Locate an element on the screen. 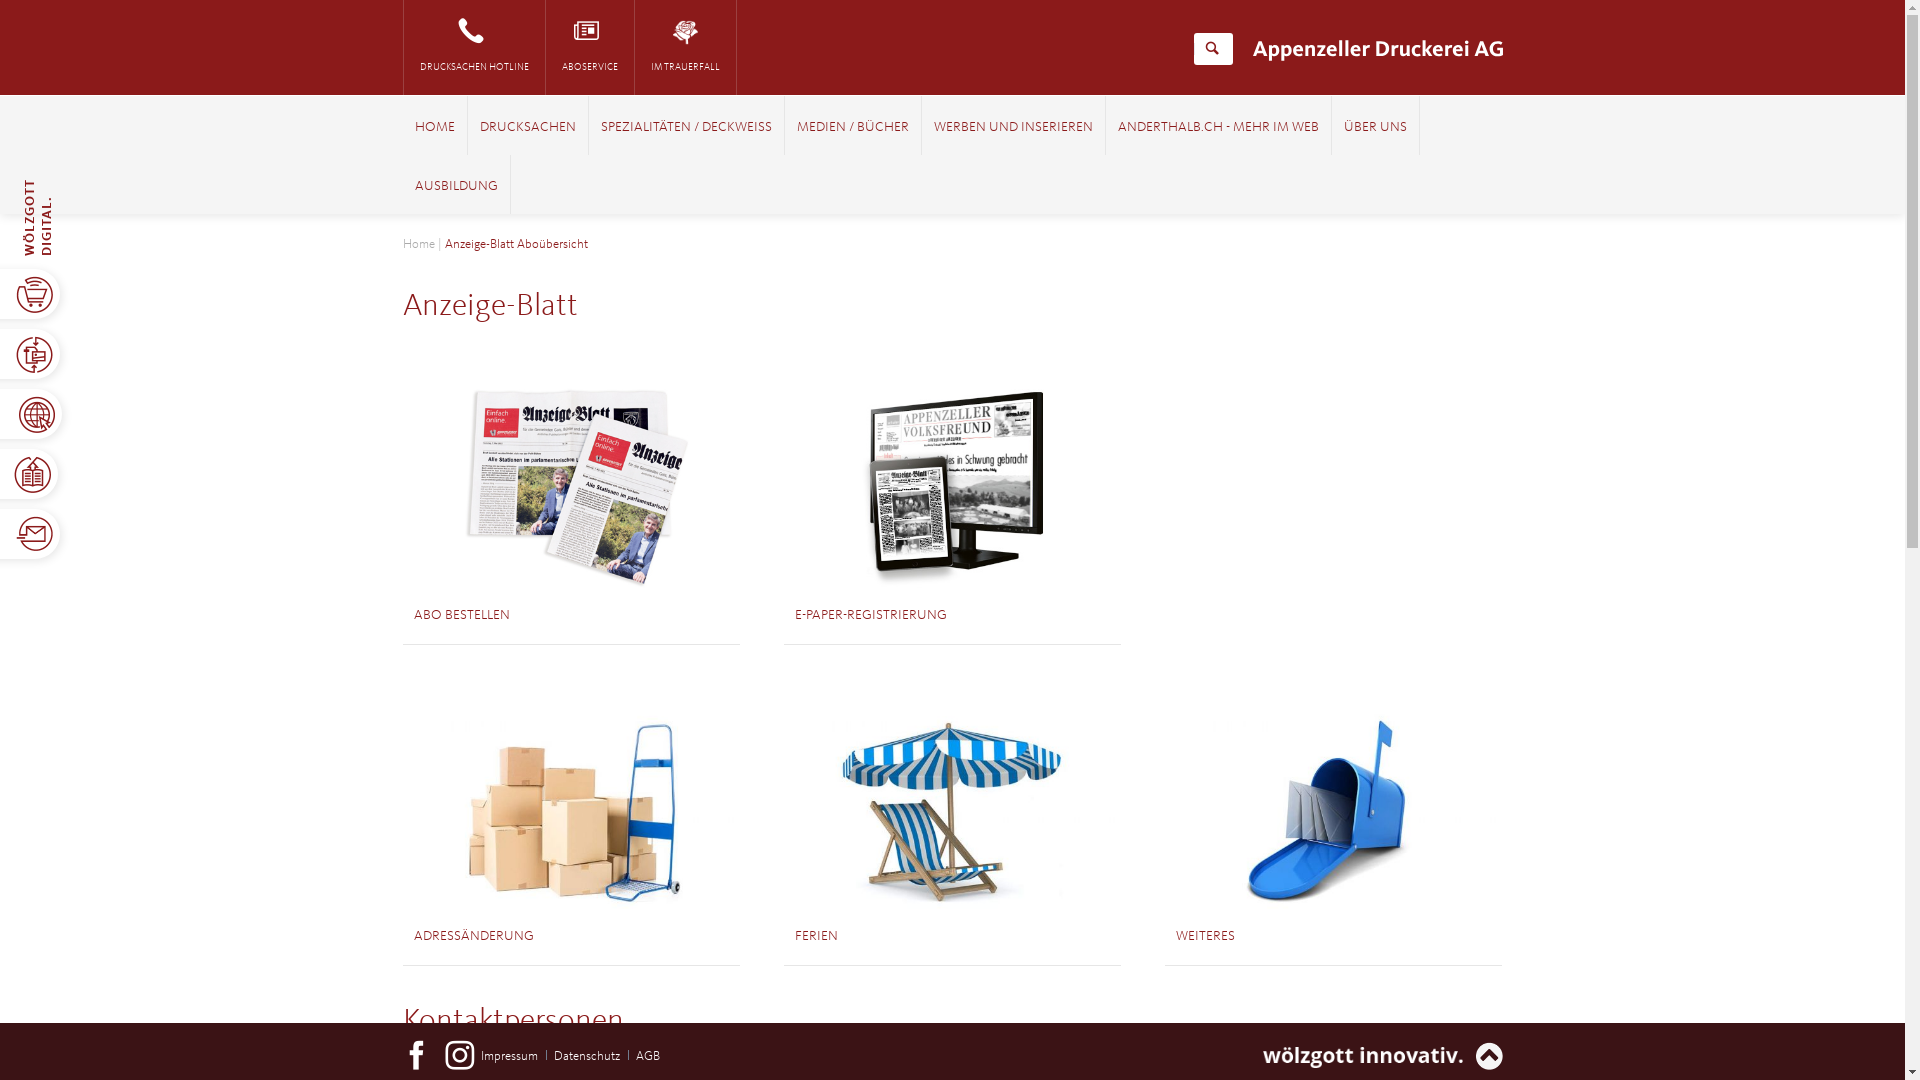 The image size is (1920, 1080). HOME is located at coordinates (434, 128).